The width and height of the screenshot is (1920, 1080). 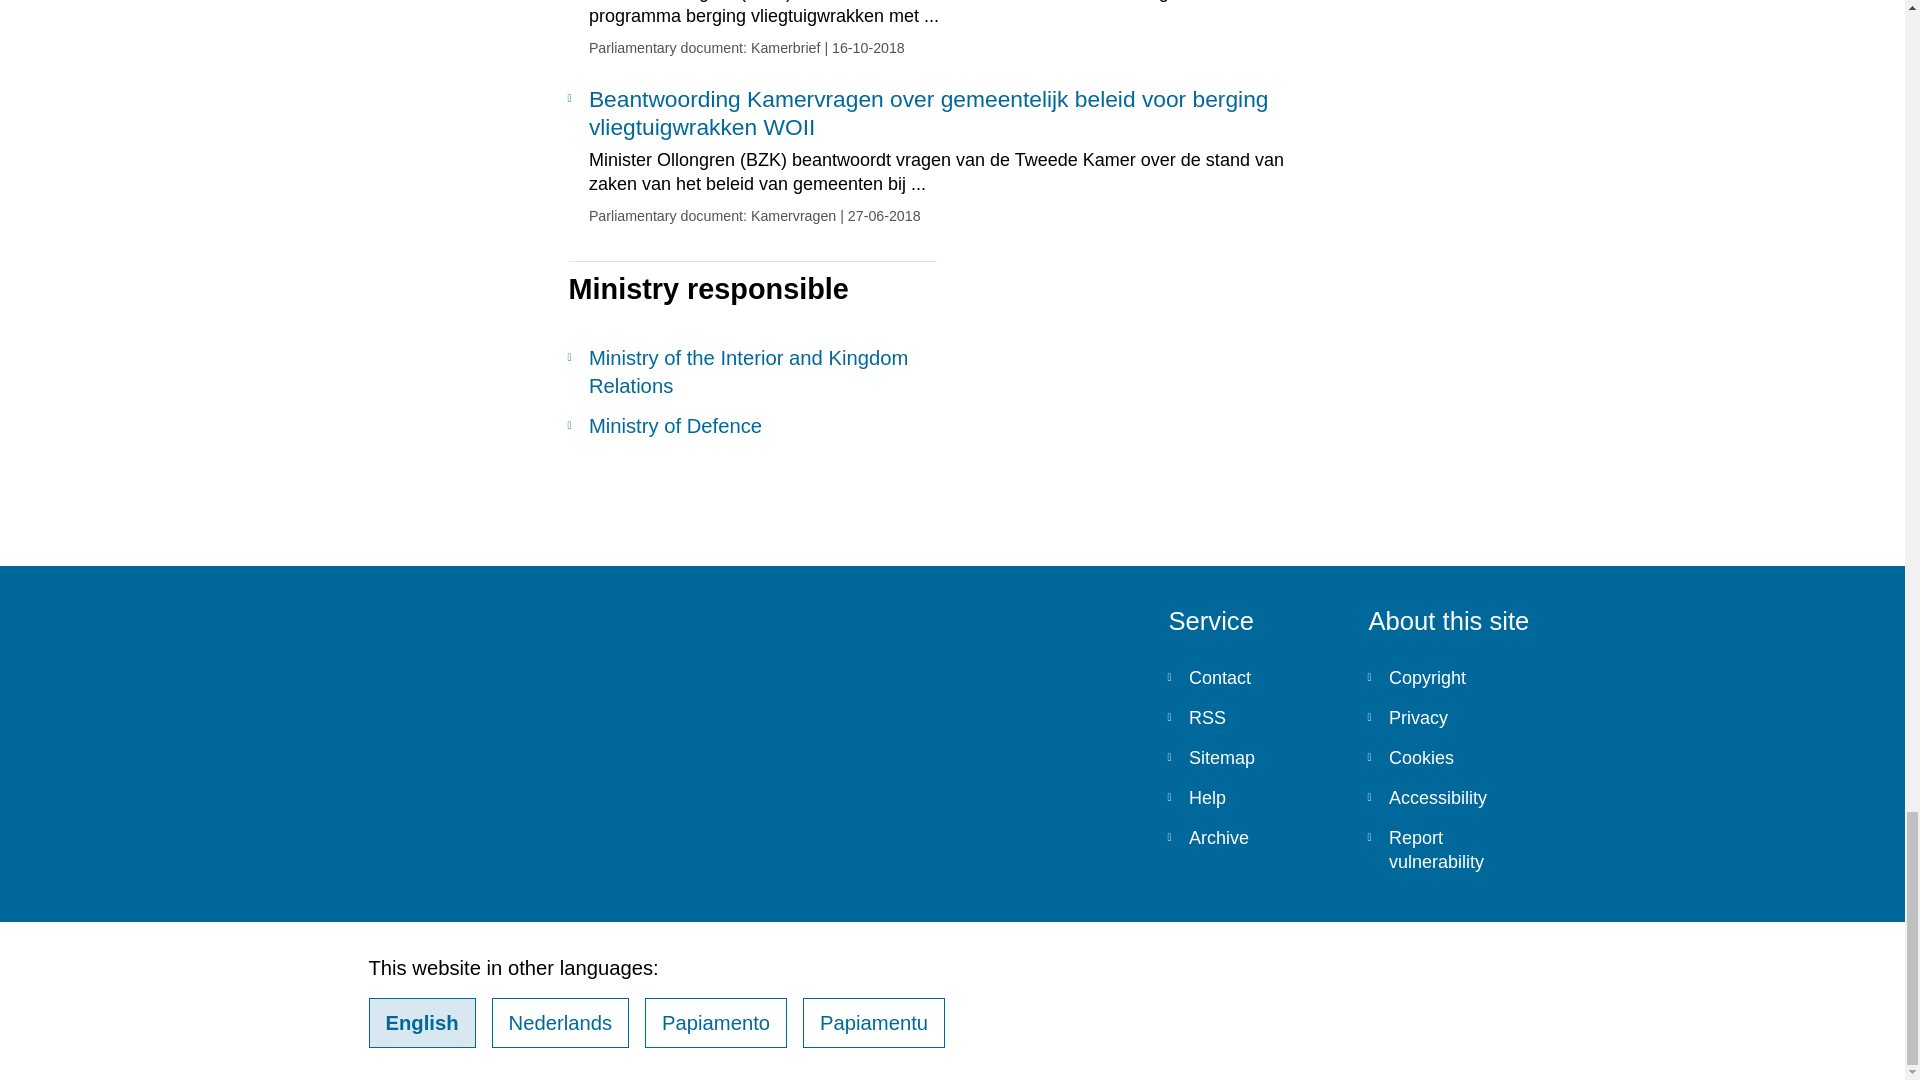 What do you see at coordinates (1452, 797) in the screenshot?
I see `Accessibility` at bounding box center [1452, 797].